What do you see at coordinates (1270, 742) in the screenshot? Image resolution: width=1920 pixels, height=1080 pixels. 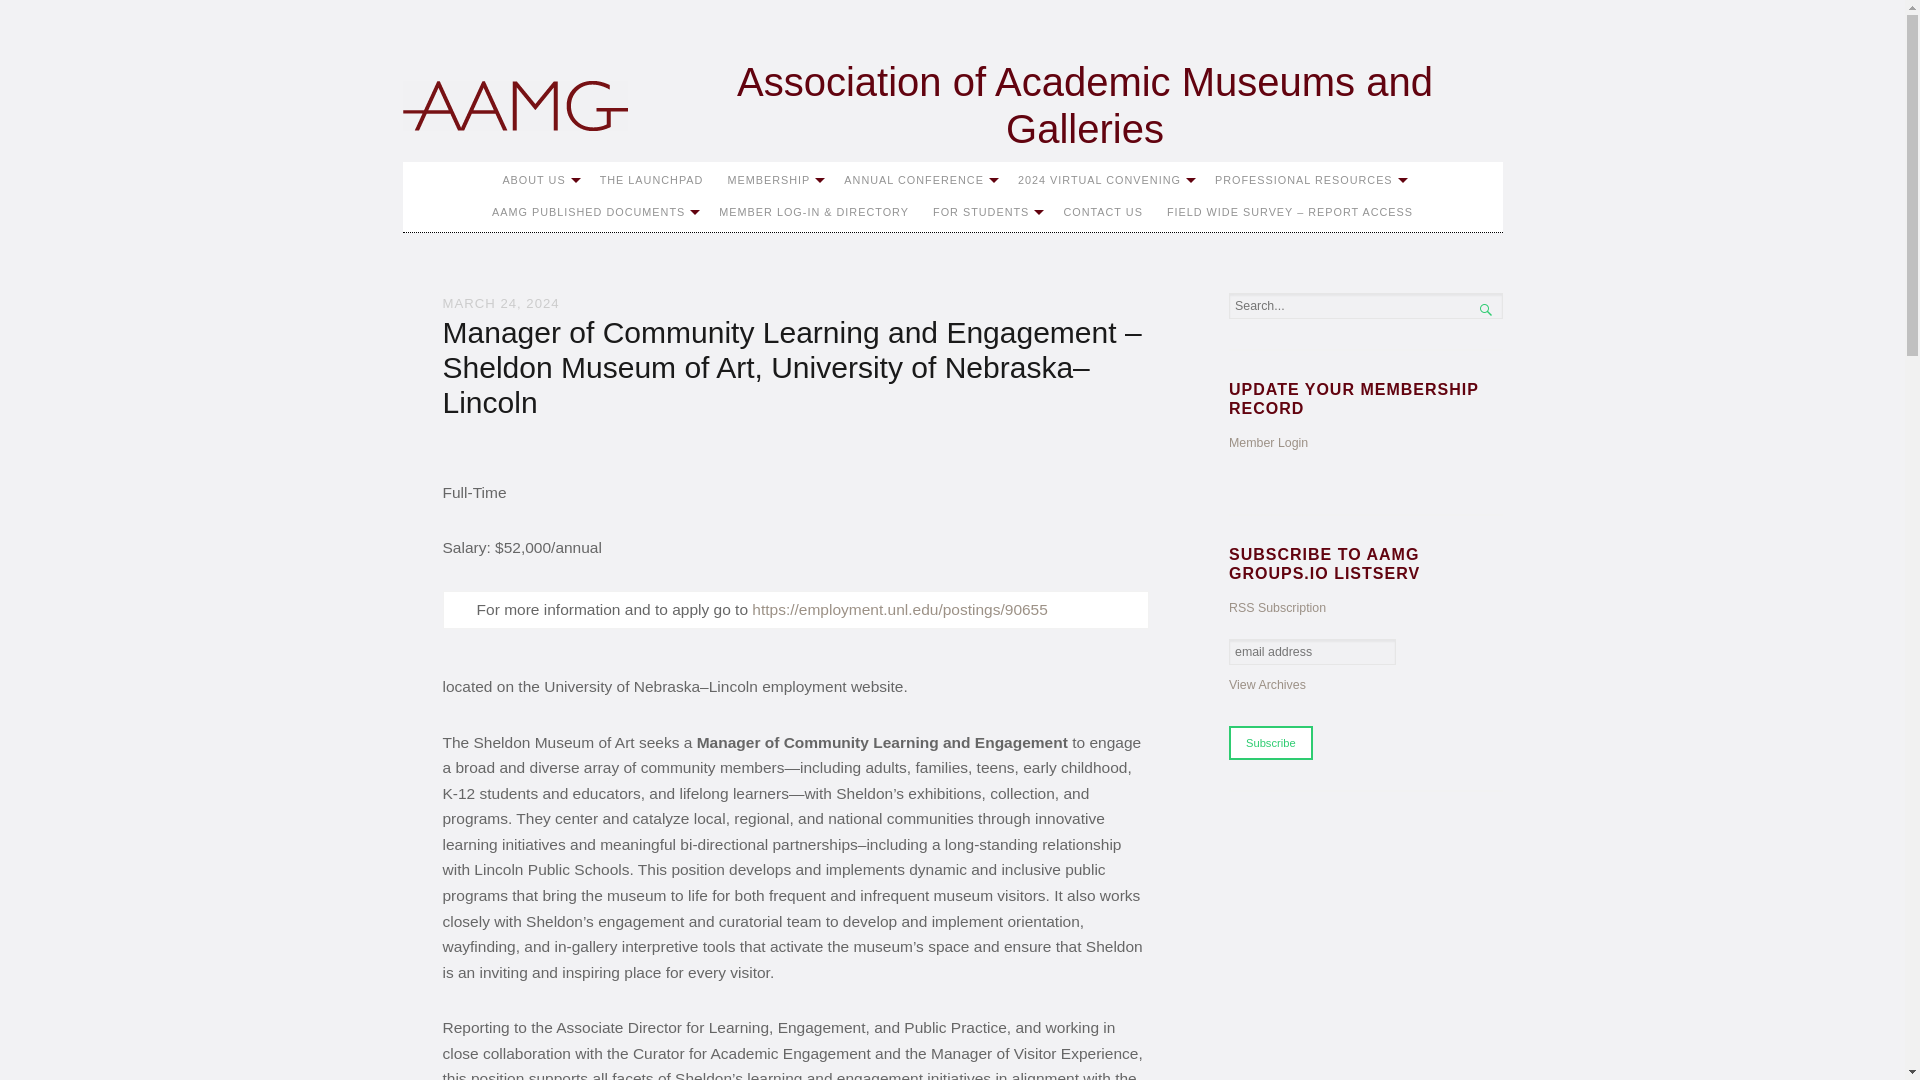 I see `Subscribe` at bounding box center [1270, 742].